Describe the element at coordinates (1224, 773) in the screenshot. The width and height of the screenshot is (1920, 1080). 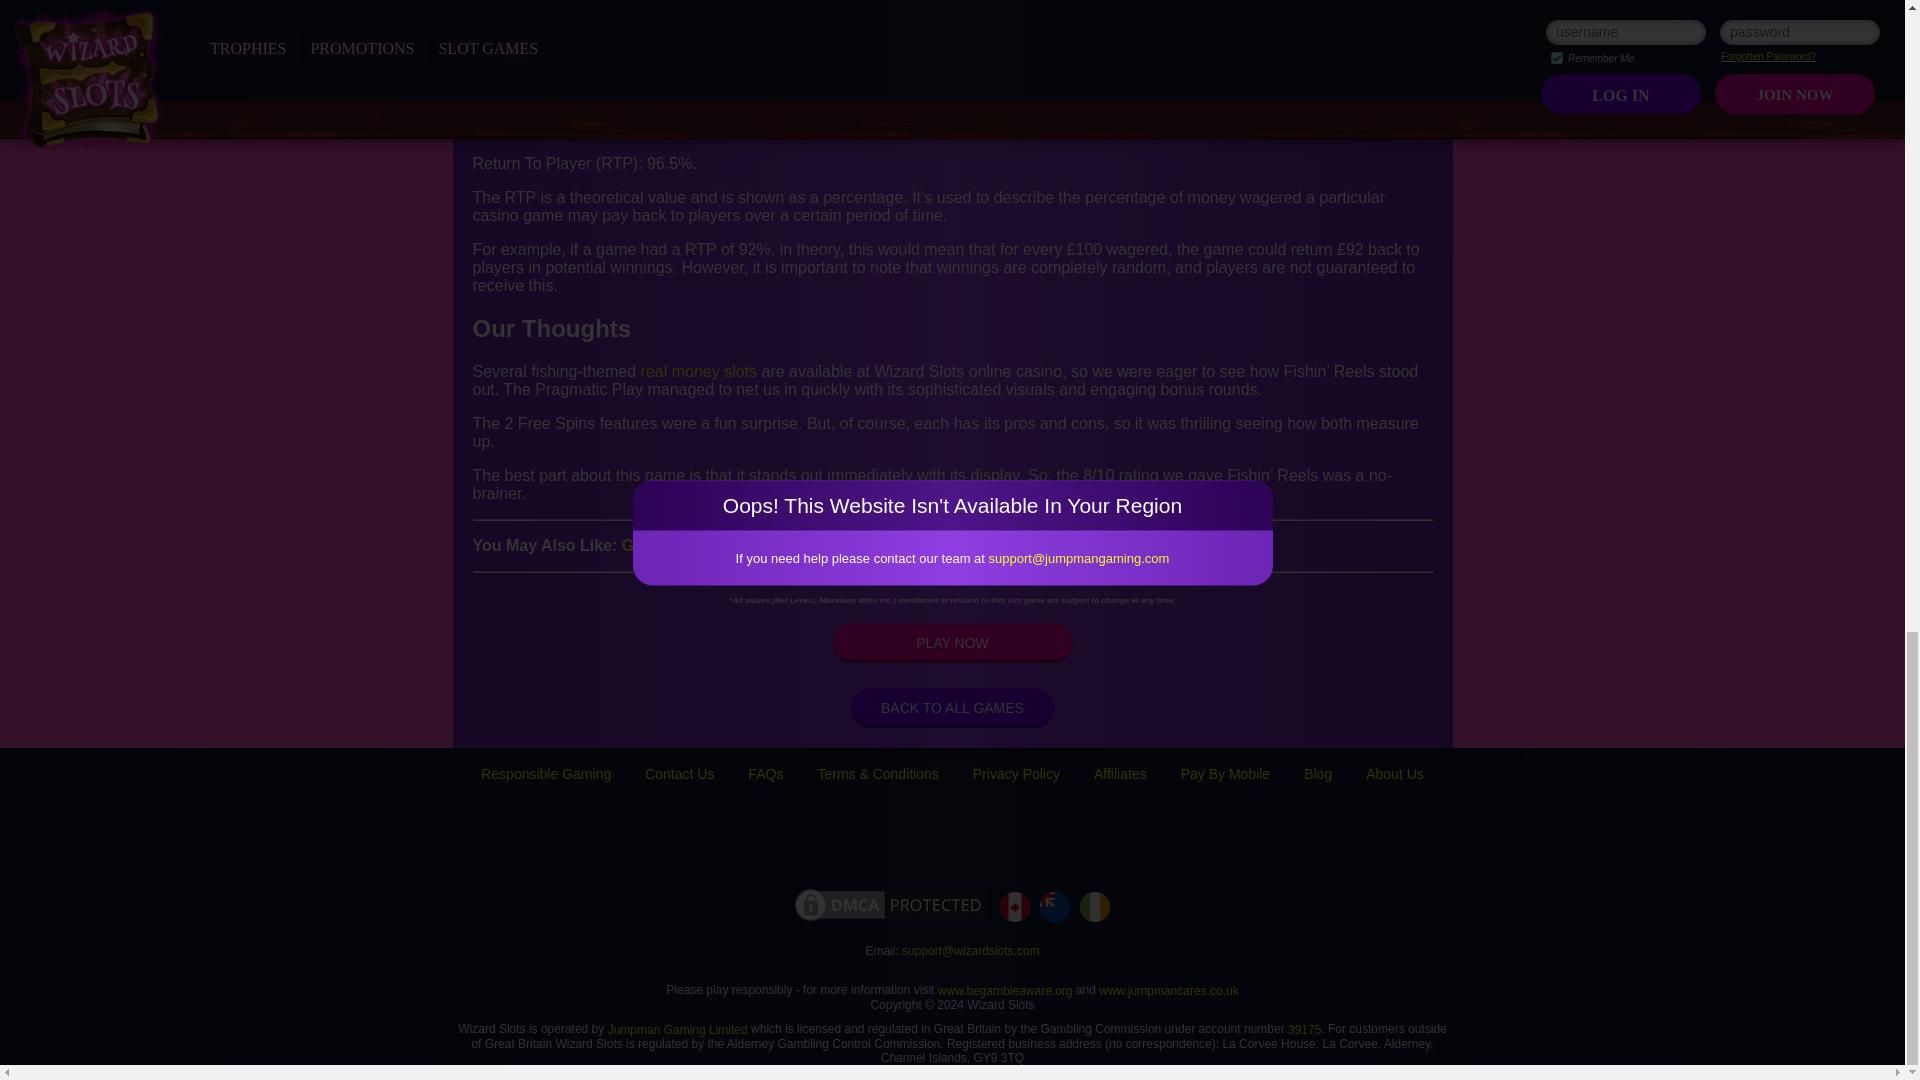
I see `Pay By Mobile` at that location.